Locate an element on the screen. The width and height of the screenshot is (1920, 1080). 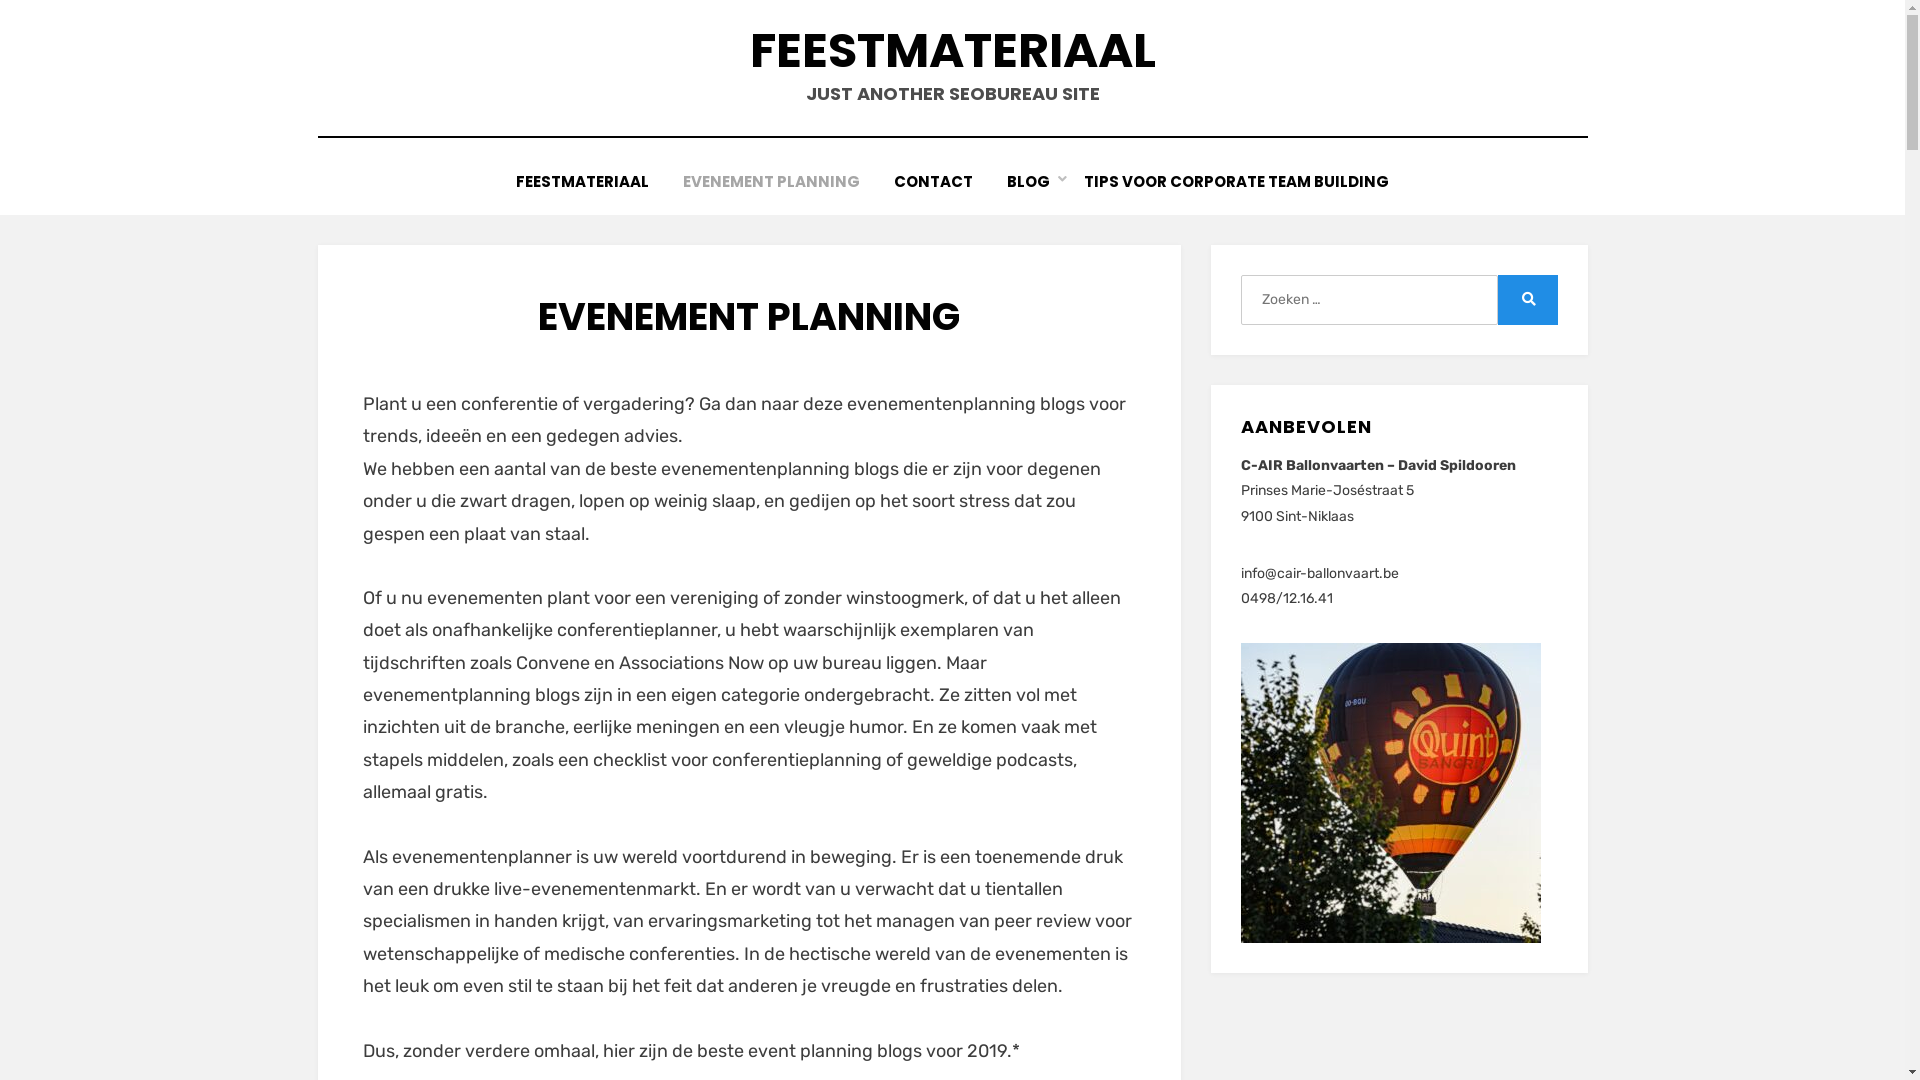
CONTACT is located at coordinates (934, 182).